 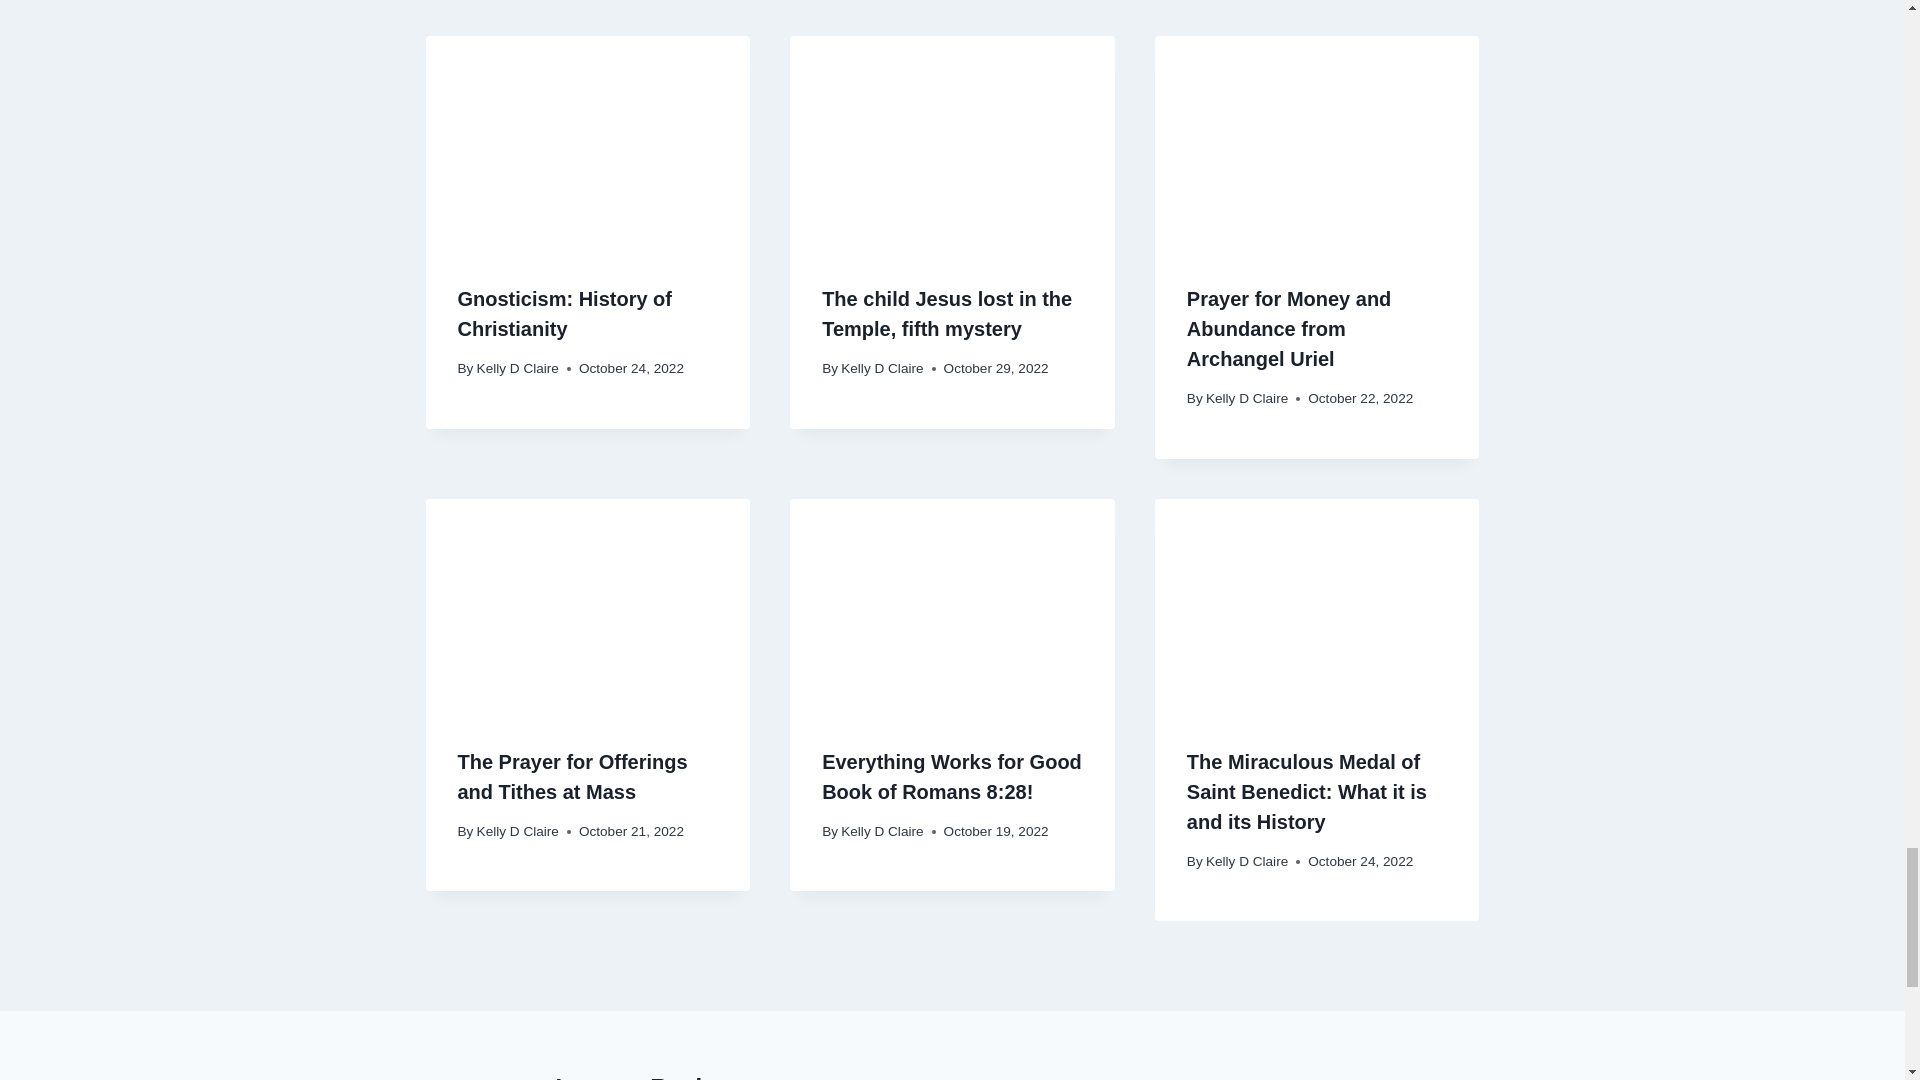 I want to click on Prayer for Money and Abundance from Archangel Uriel, so click(x=1289, y=329).